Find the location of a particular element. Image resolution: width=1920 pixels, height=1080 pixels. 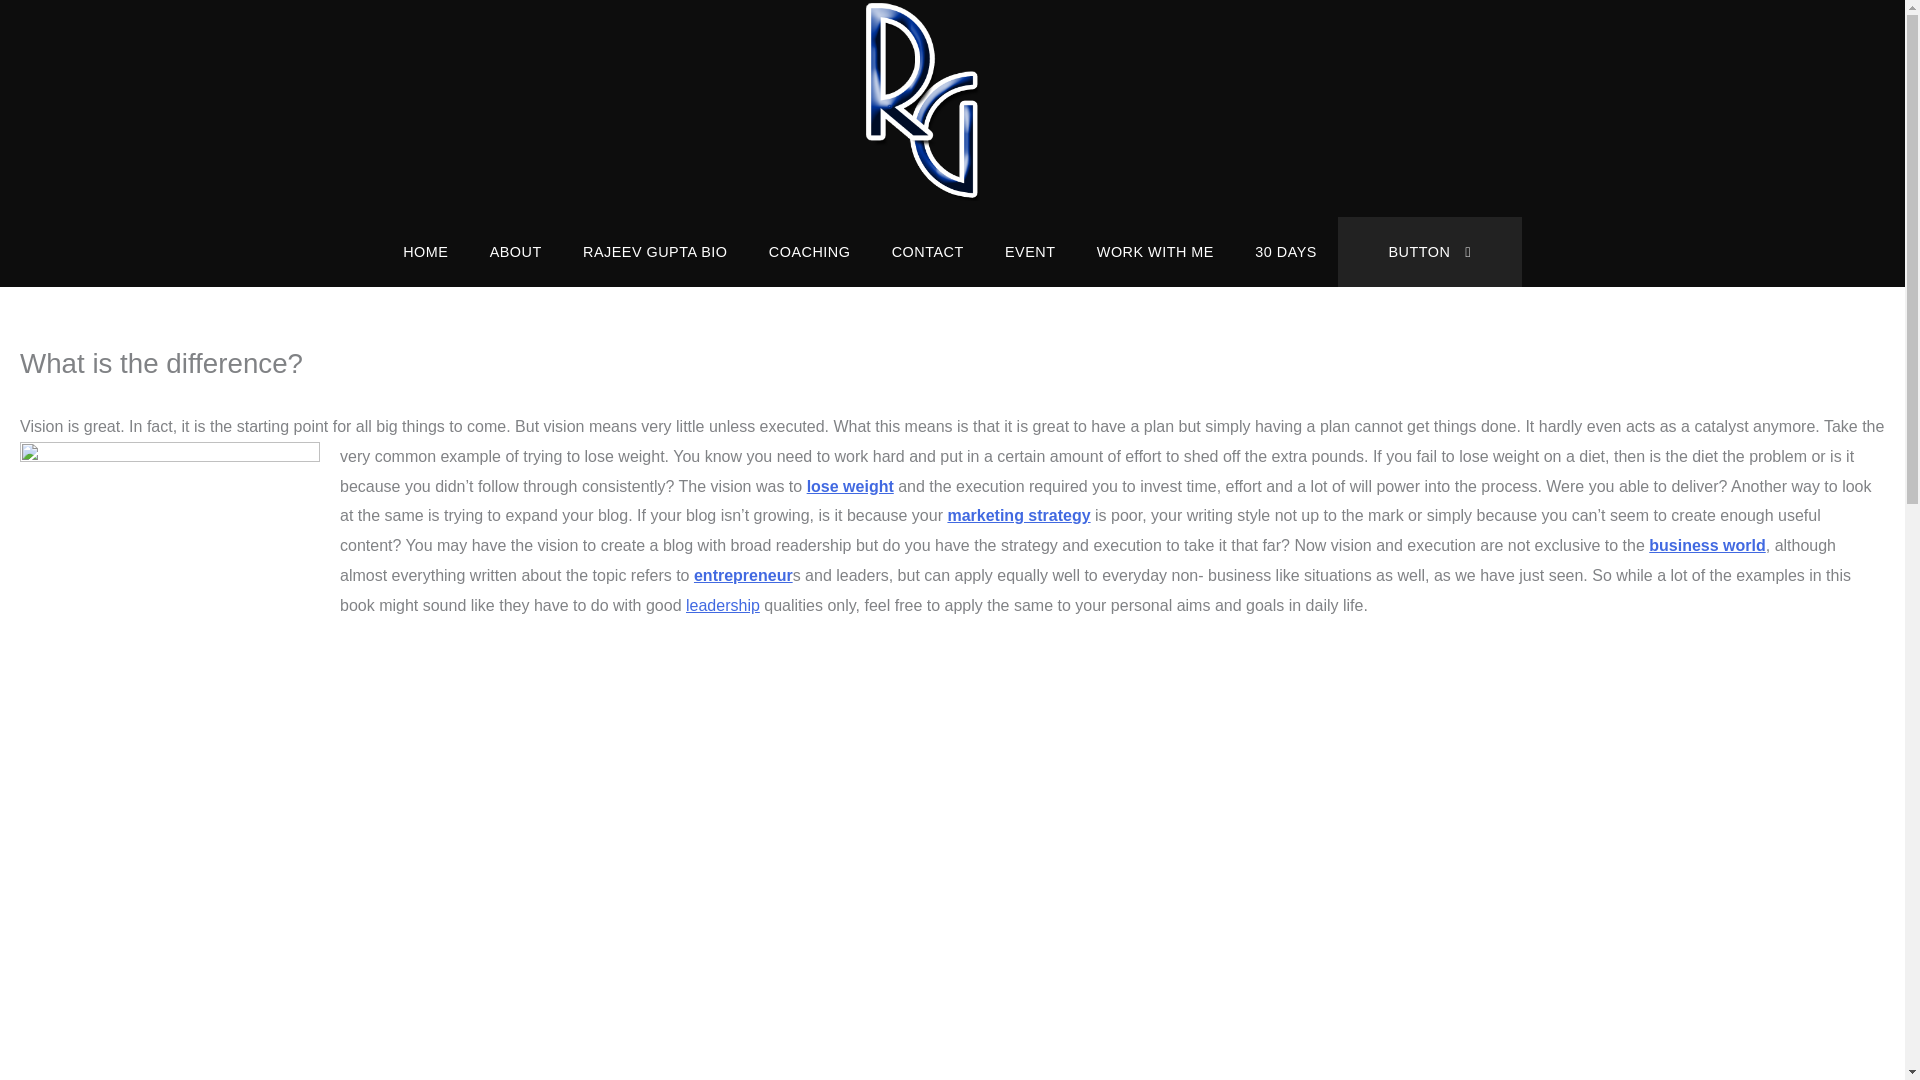

WORK WITH ME is located at coordinates (1154, 252).